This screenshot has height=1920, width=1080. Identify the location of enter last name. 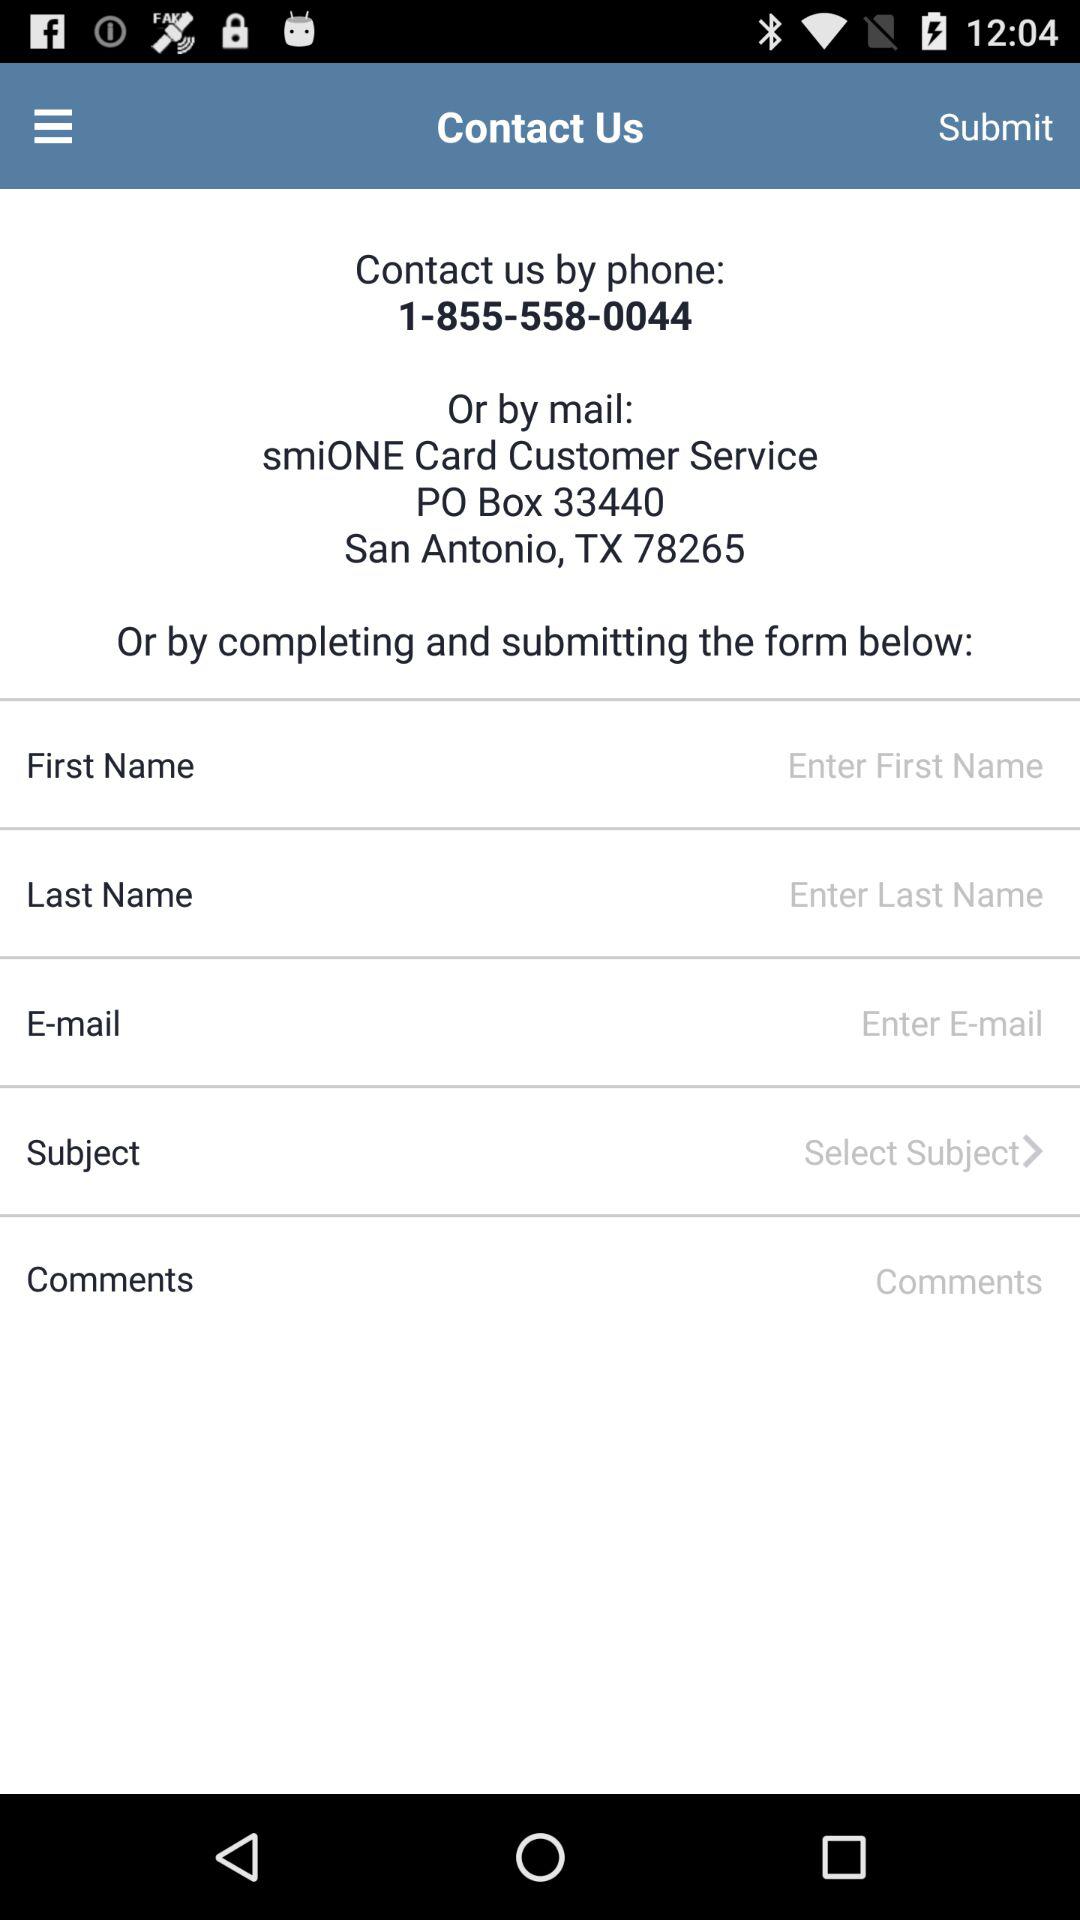
(636, 893).